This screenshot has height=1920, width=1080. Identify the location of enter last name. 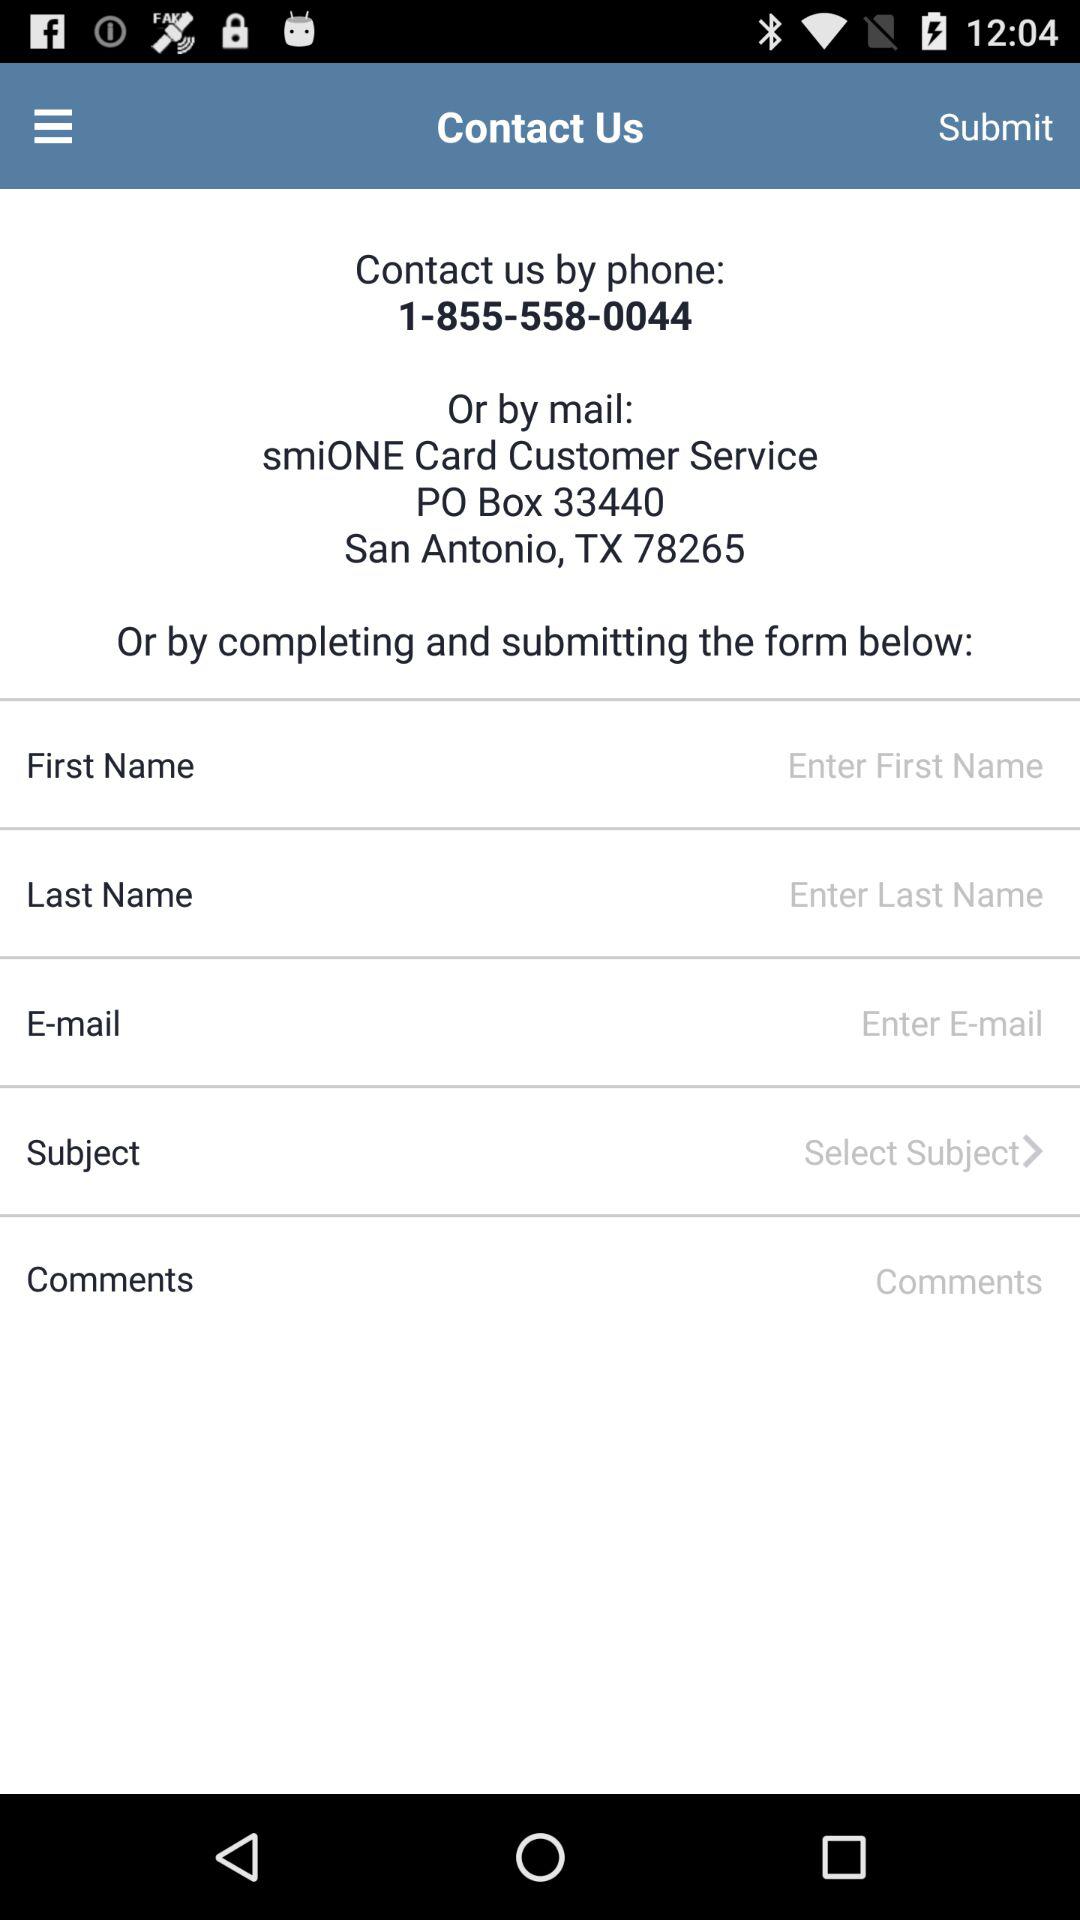
(636, 893).